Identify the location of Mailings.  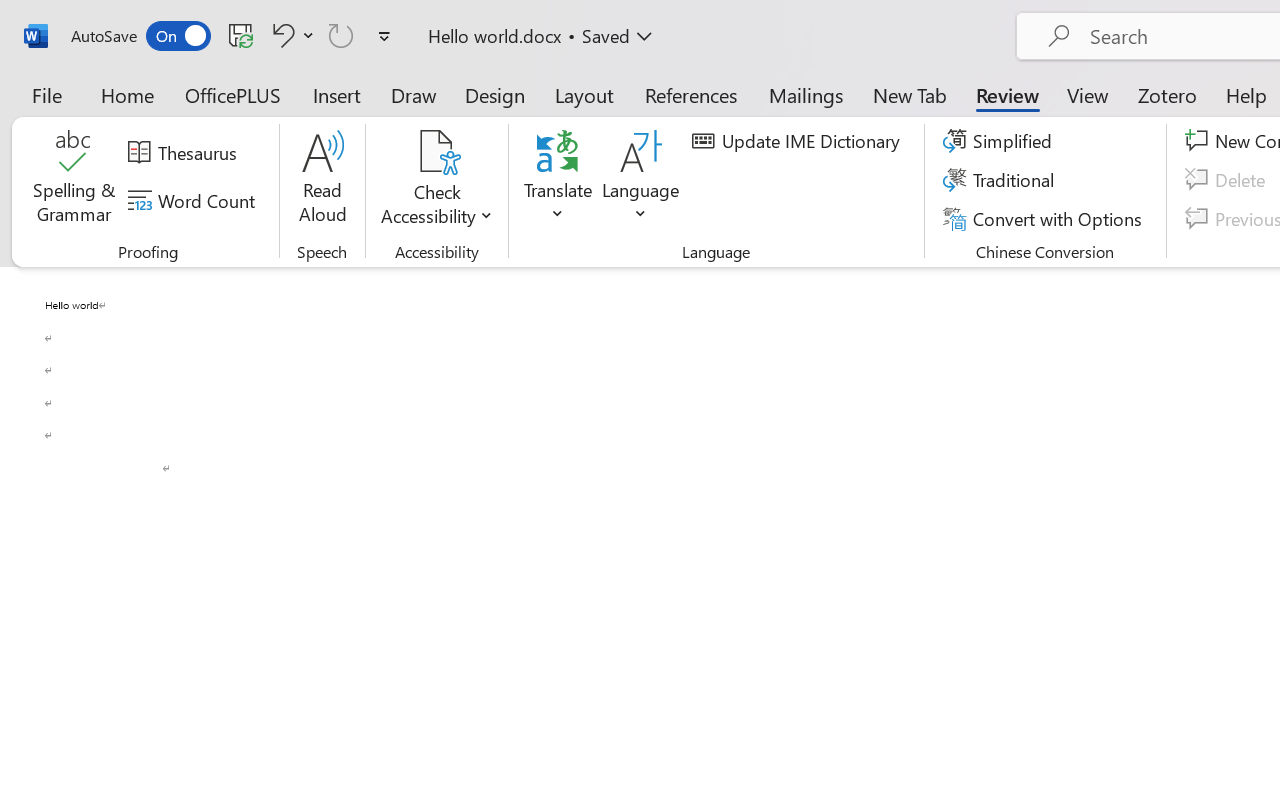
(806, 94).